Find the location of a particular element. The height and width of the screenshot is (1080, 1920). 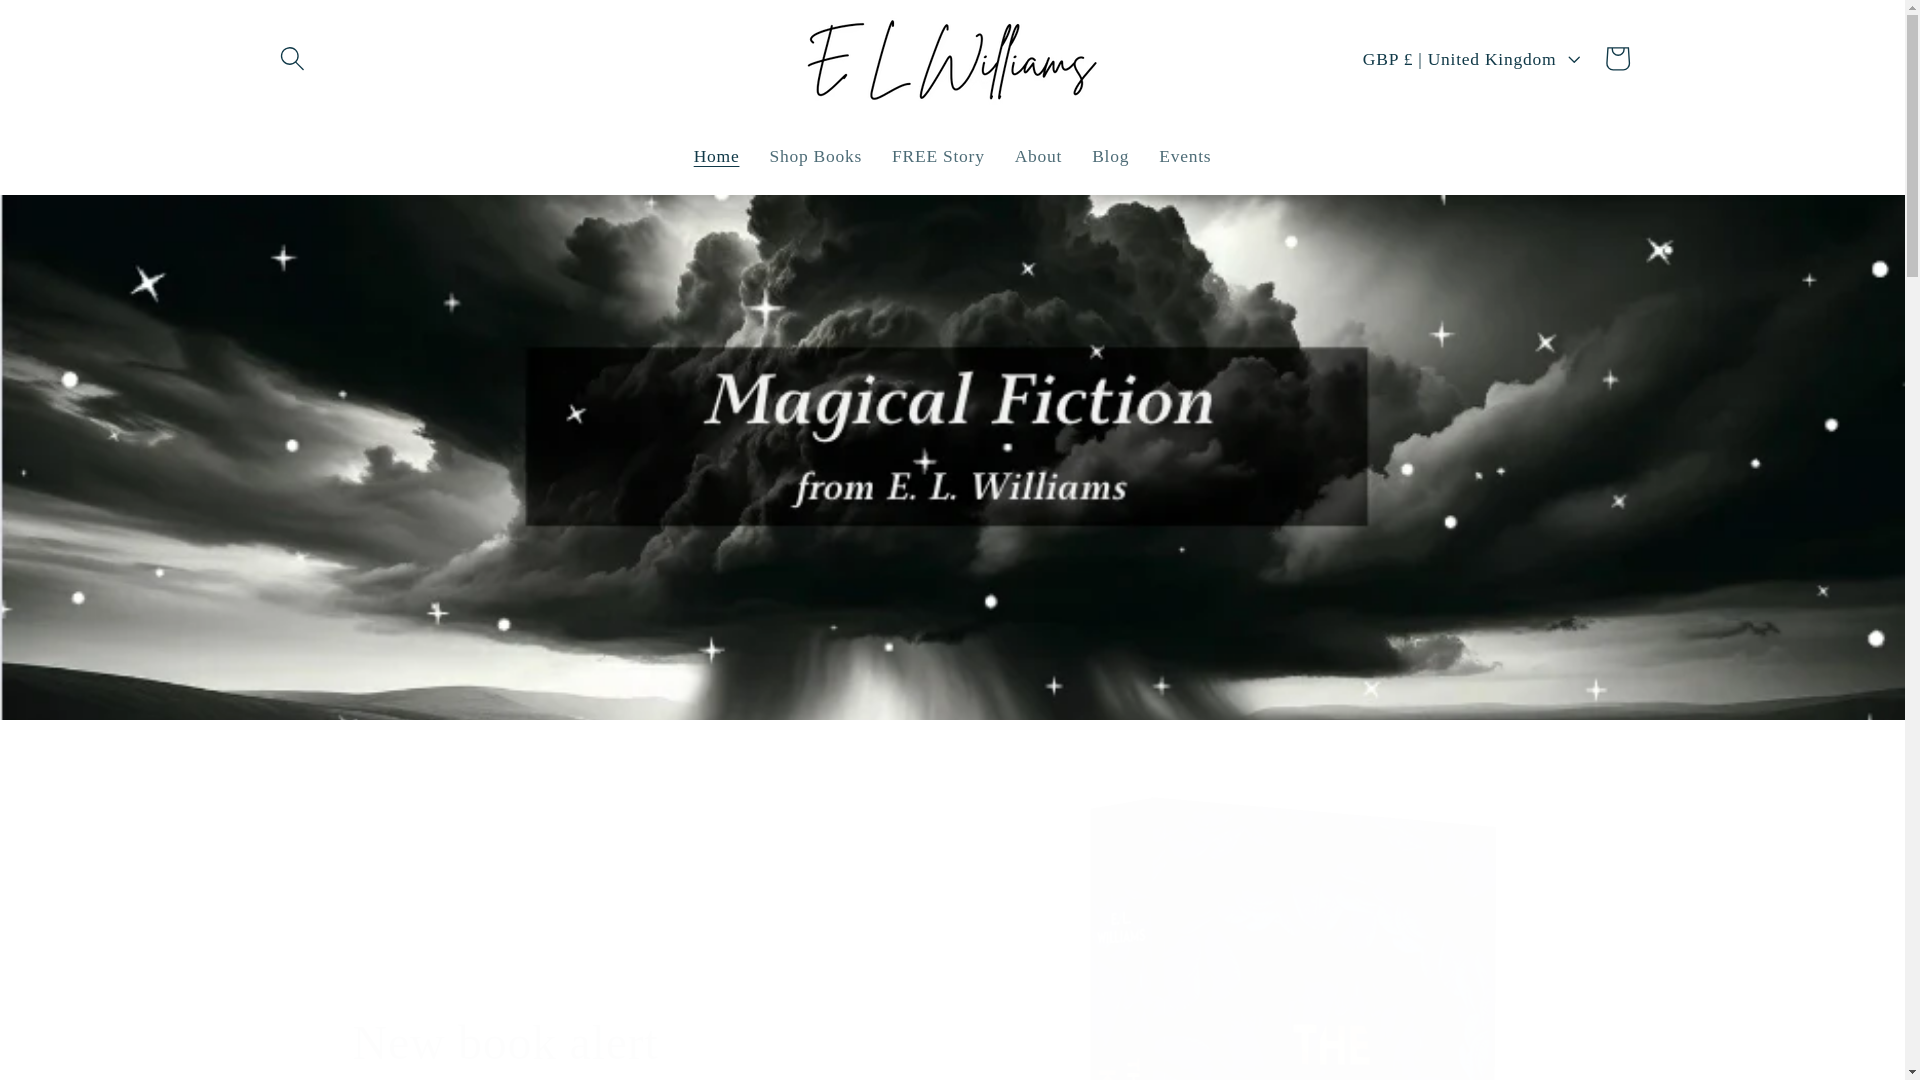

Cart is located at coordinates (1617, 58).